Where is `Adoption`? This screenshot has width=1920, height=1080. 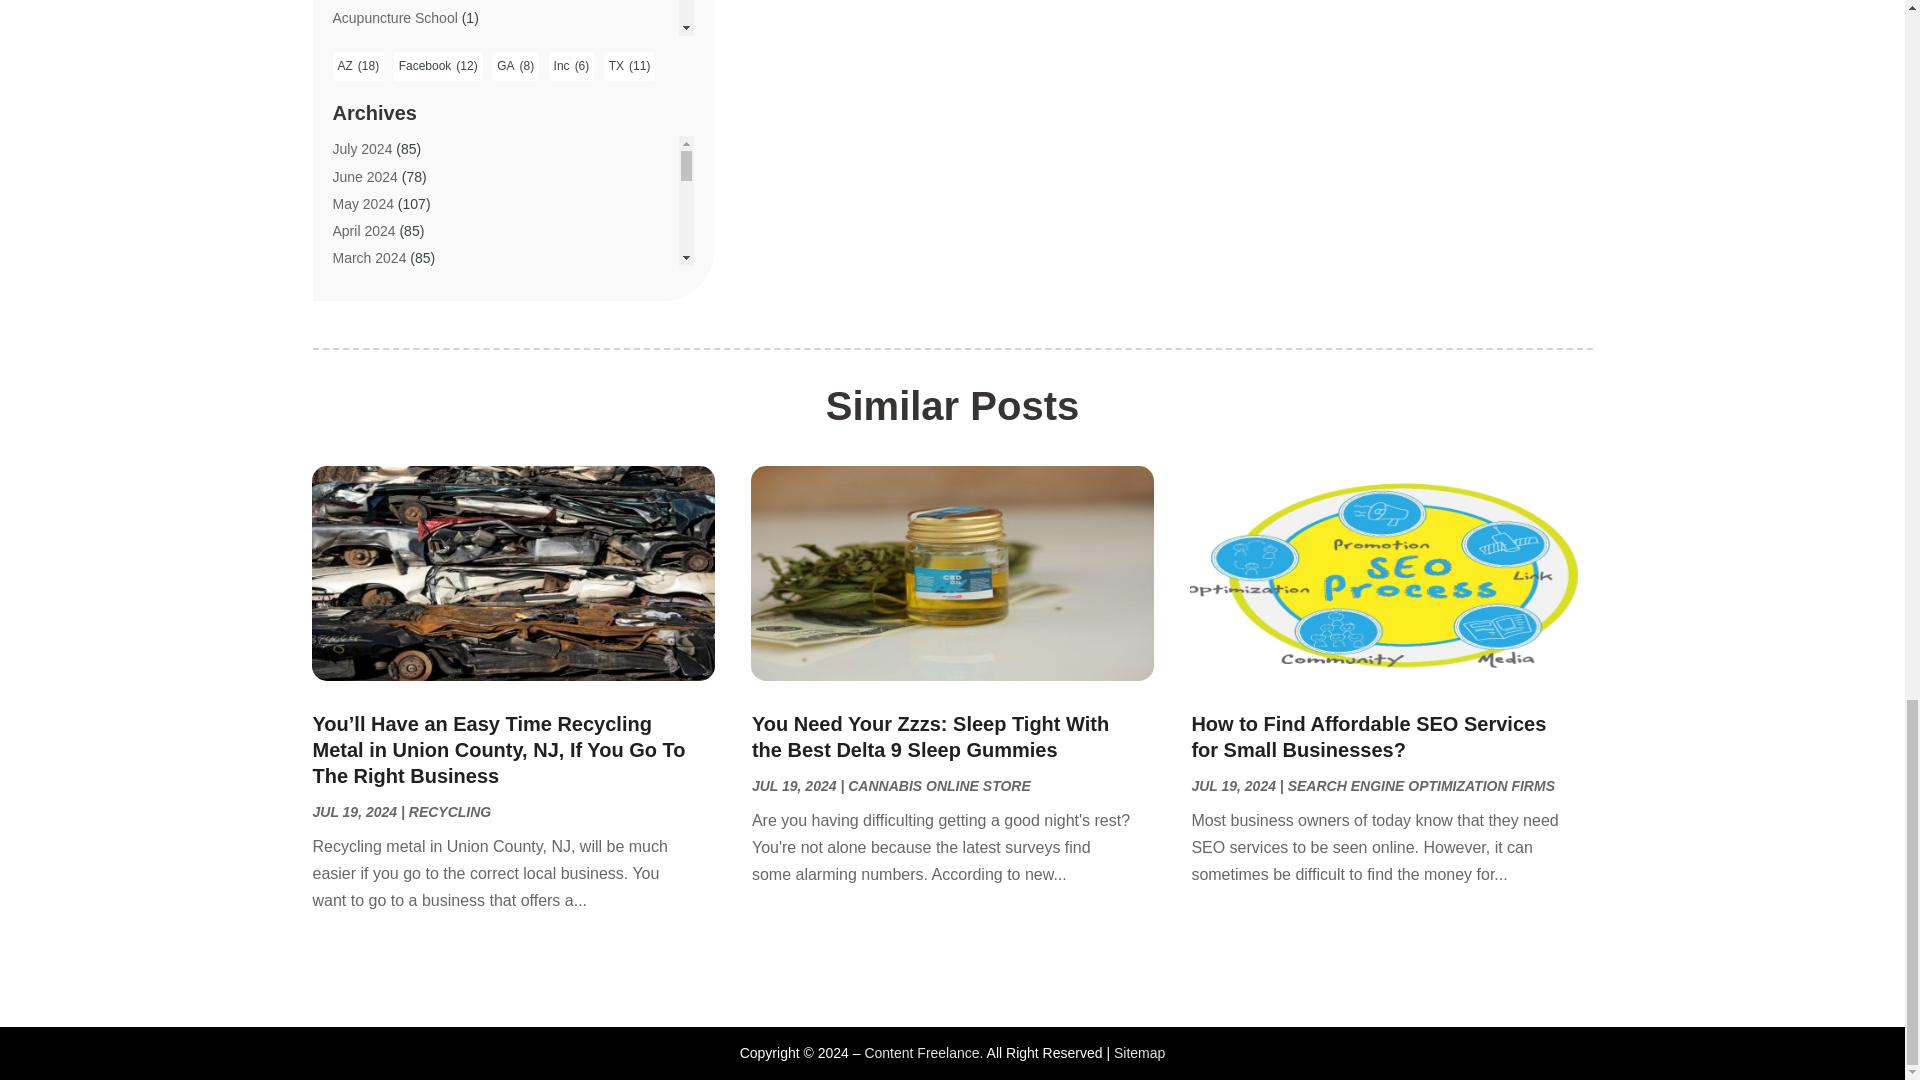
Adoption is located at coordinates (360, 71).